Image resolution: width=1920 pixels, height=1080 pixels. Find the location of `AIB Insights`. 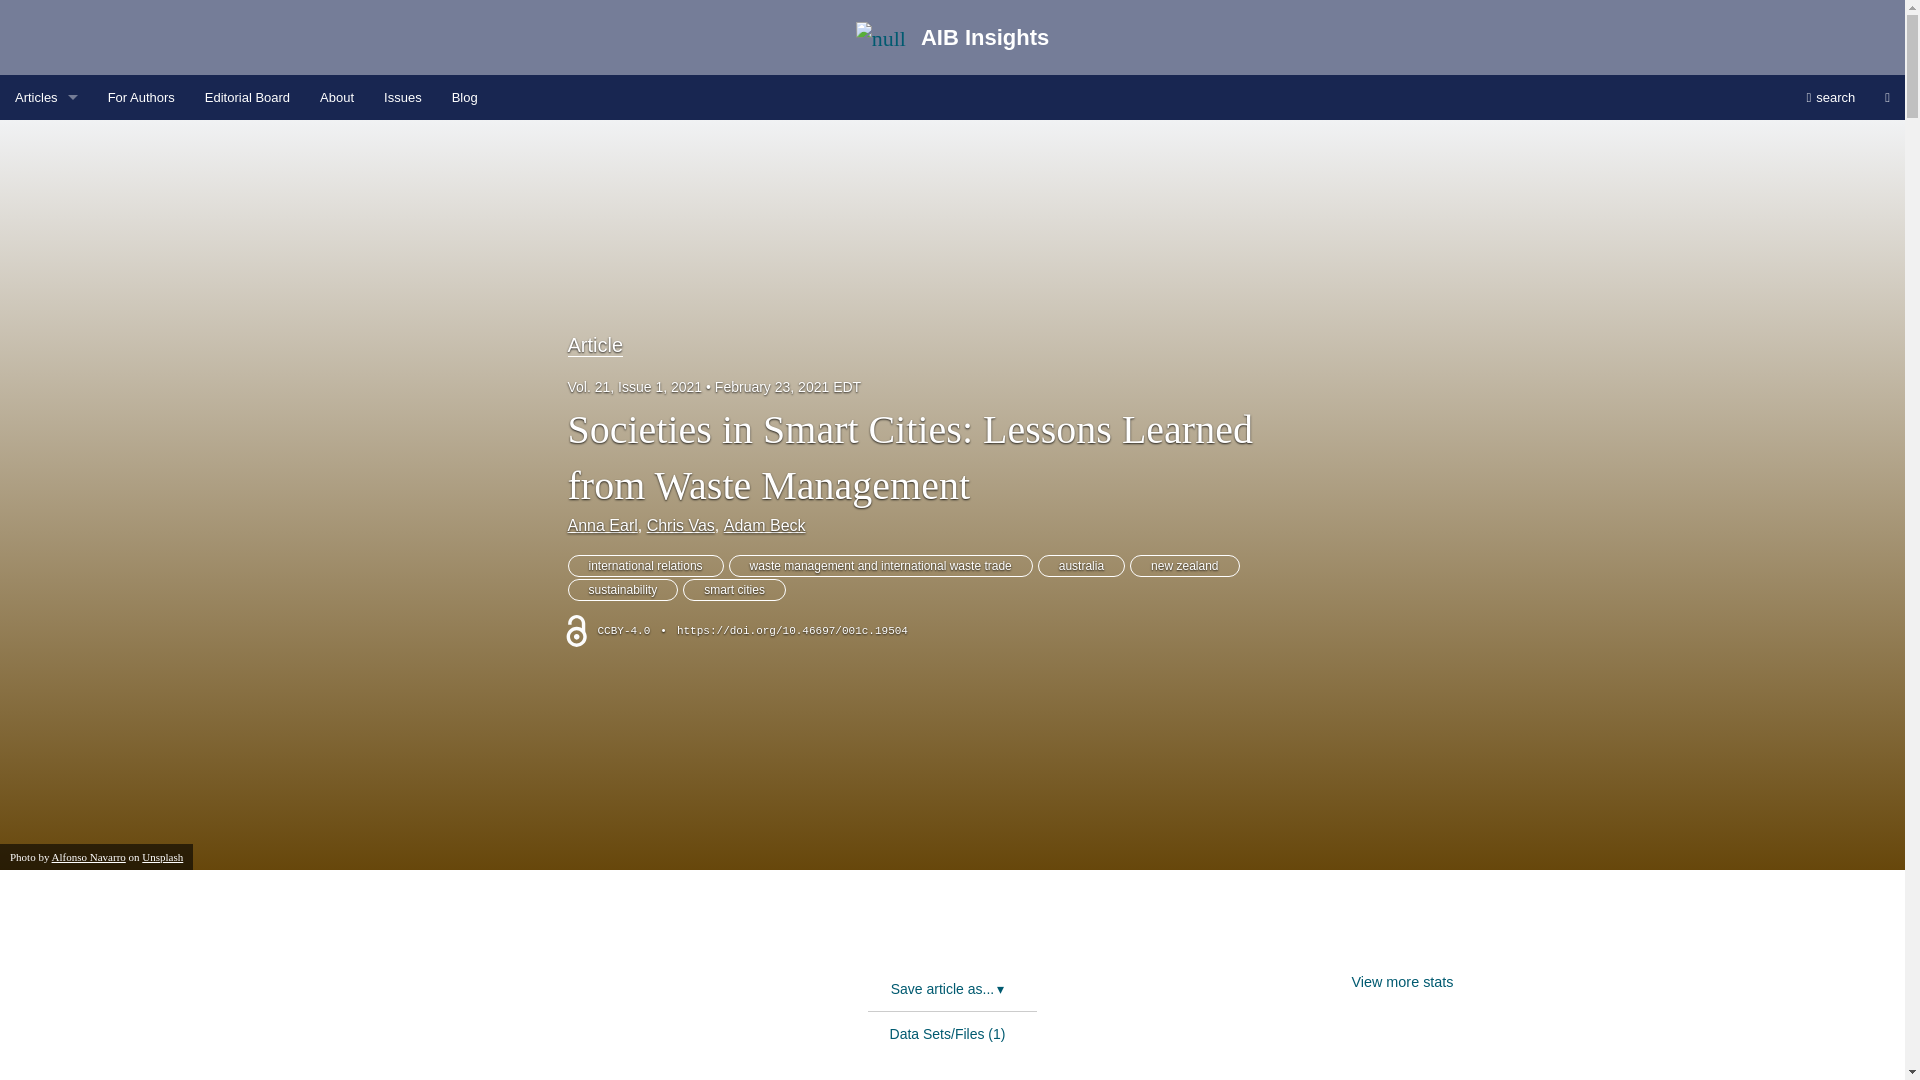

AIB Insights is located at coordinates (414, 928).